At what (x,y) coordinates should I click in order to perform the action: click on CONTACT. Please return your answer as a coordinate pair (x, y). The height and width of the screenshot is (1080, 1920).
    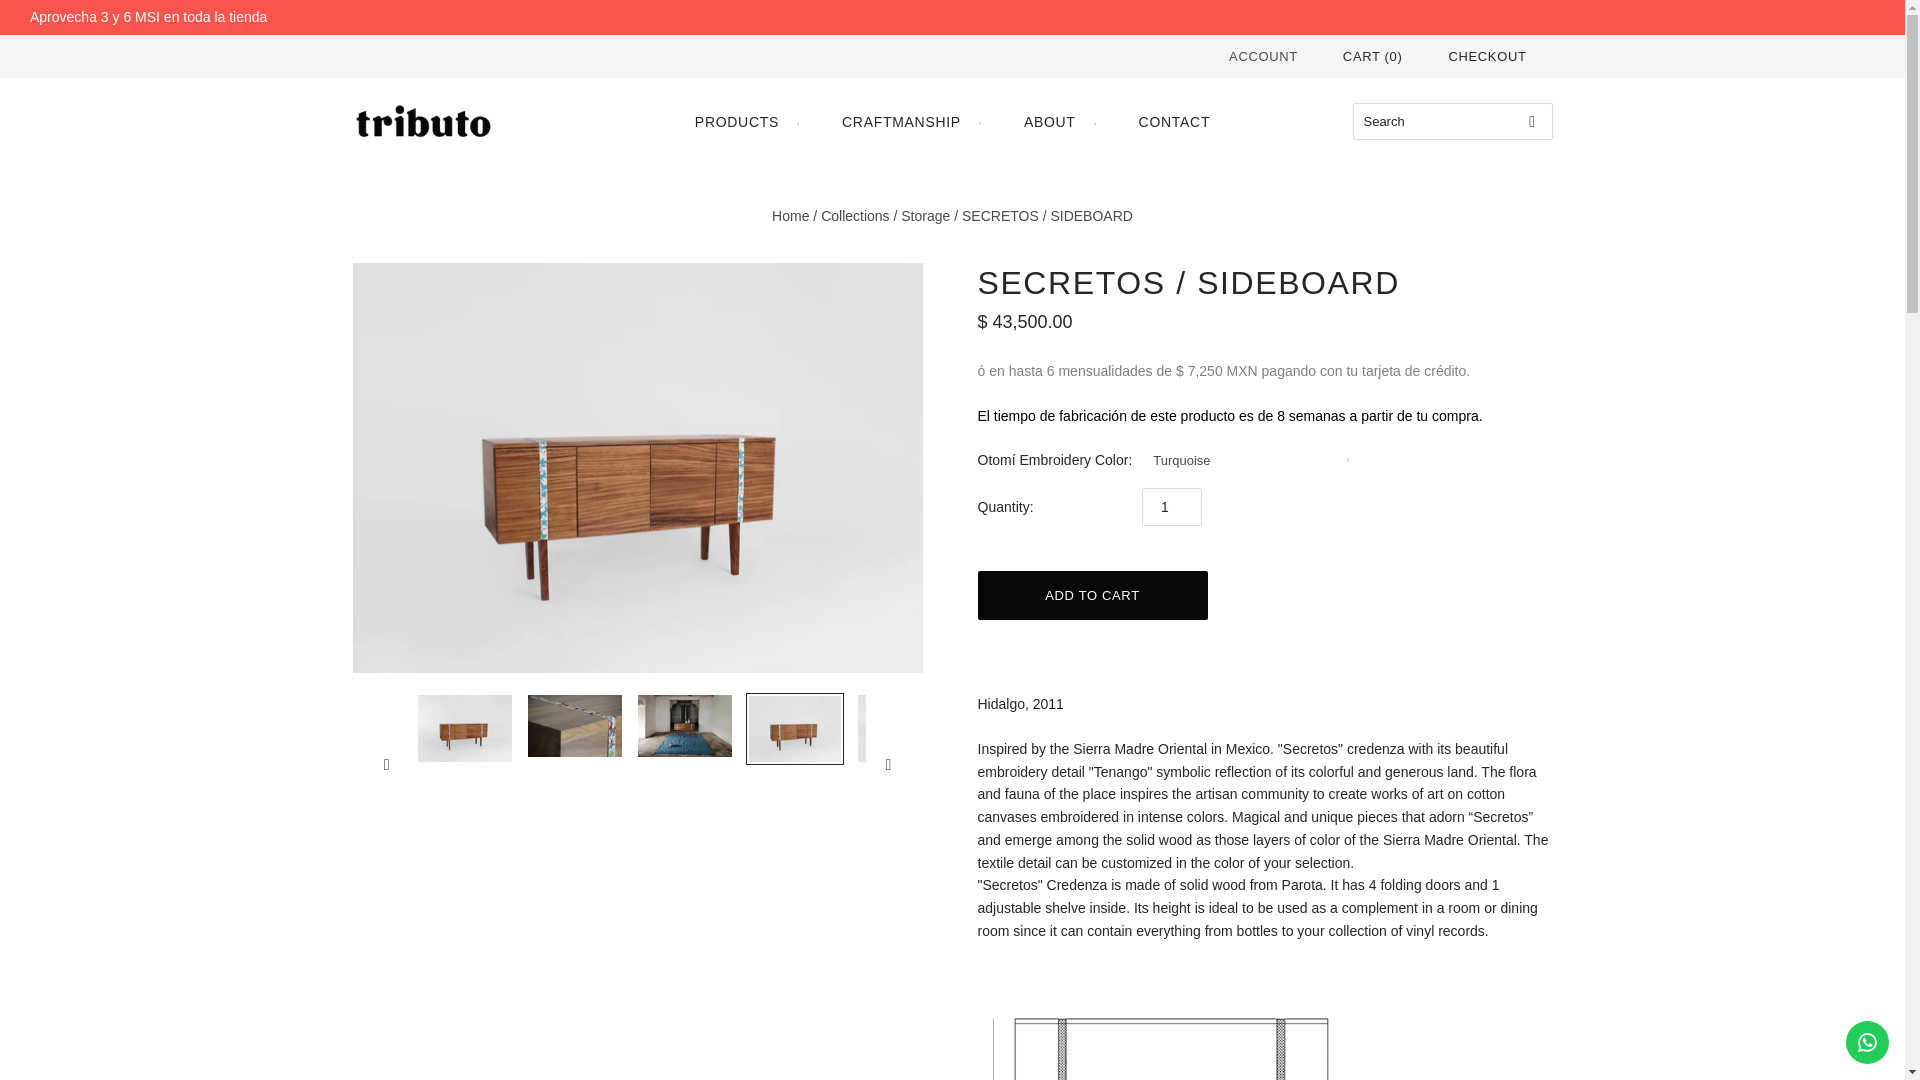
    Looking at the image, I should click on (1174, 122).